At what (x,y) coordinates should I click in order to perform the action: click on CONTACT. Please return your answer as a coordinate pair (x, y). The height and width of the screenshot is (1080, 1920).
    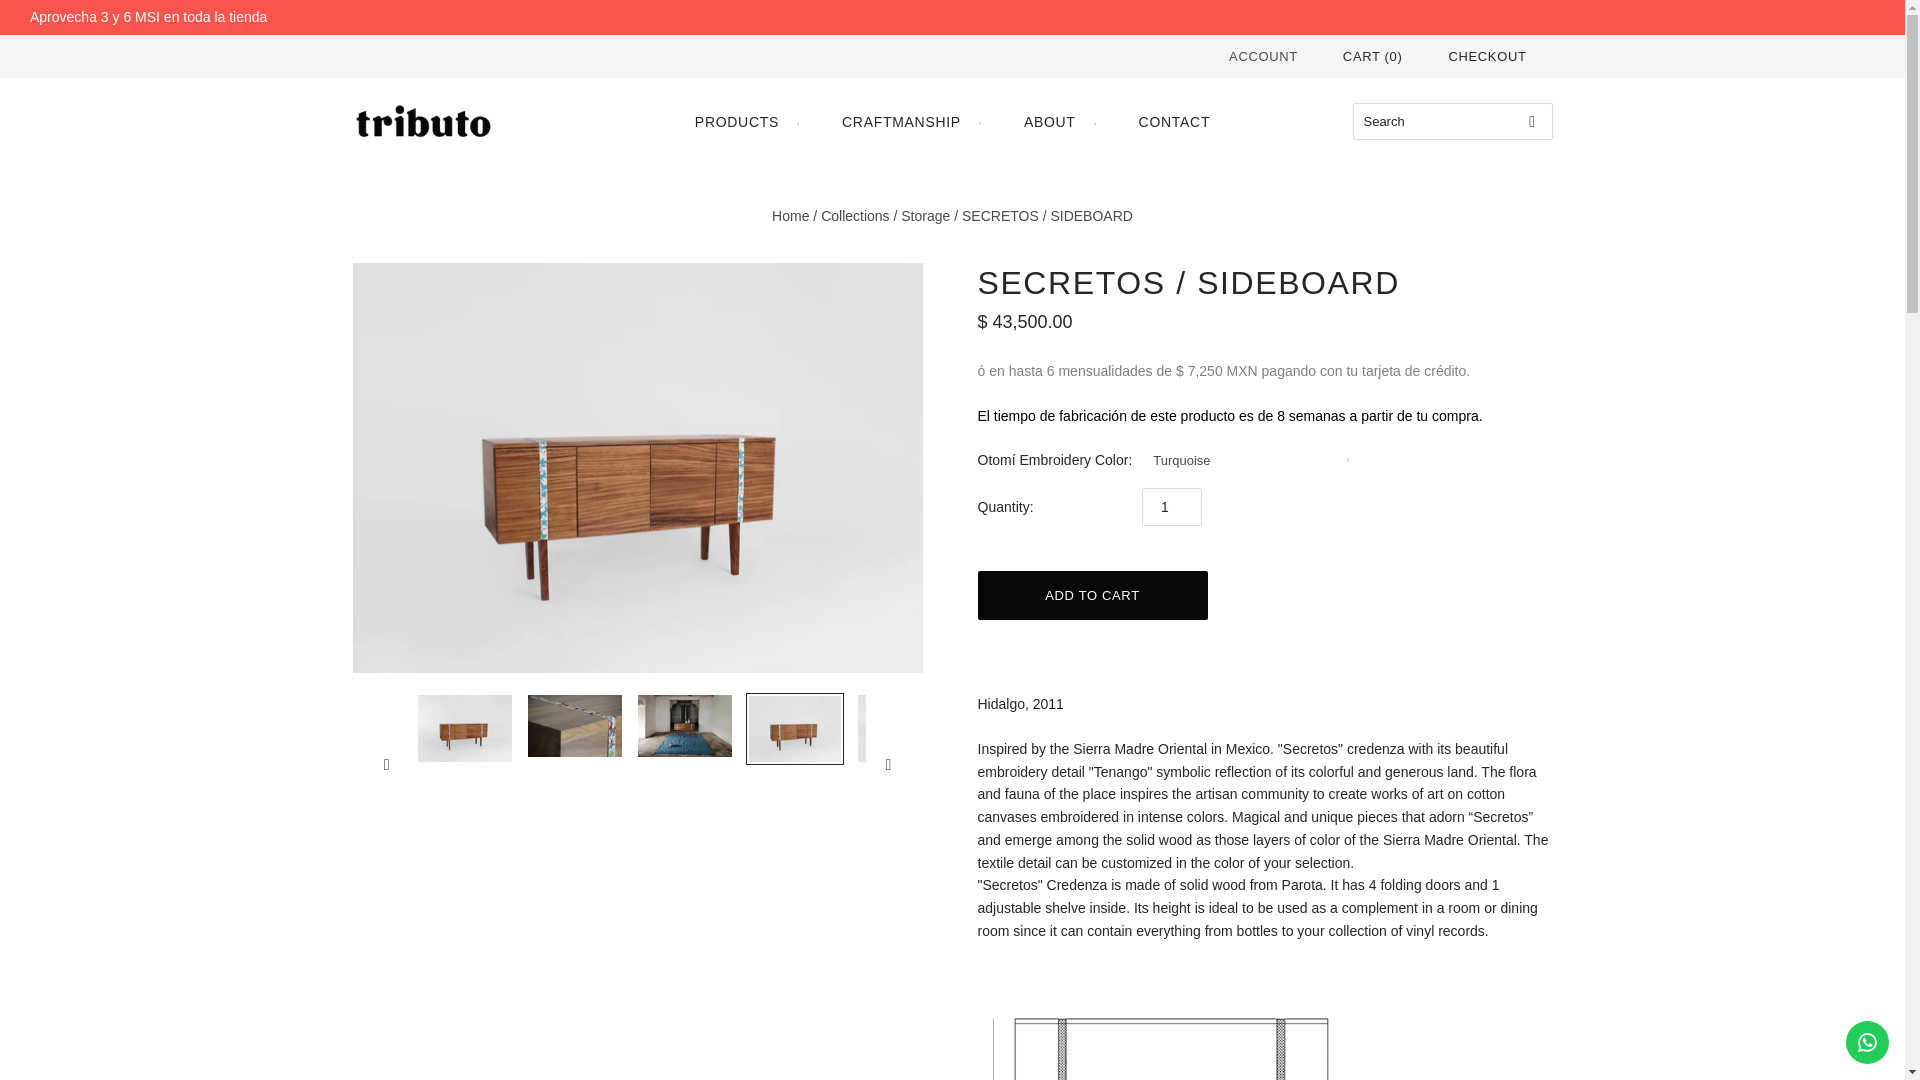
    Looking at the image, I should click on (1174, 122).